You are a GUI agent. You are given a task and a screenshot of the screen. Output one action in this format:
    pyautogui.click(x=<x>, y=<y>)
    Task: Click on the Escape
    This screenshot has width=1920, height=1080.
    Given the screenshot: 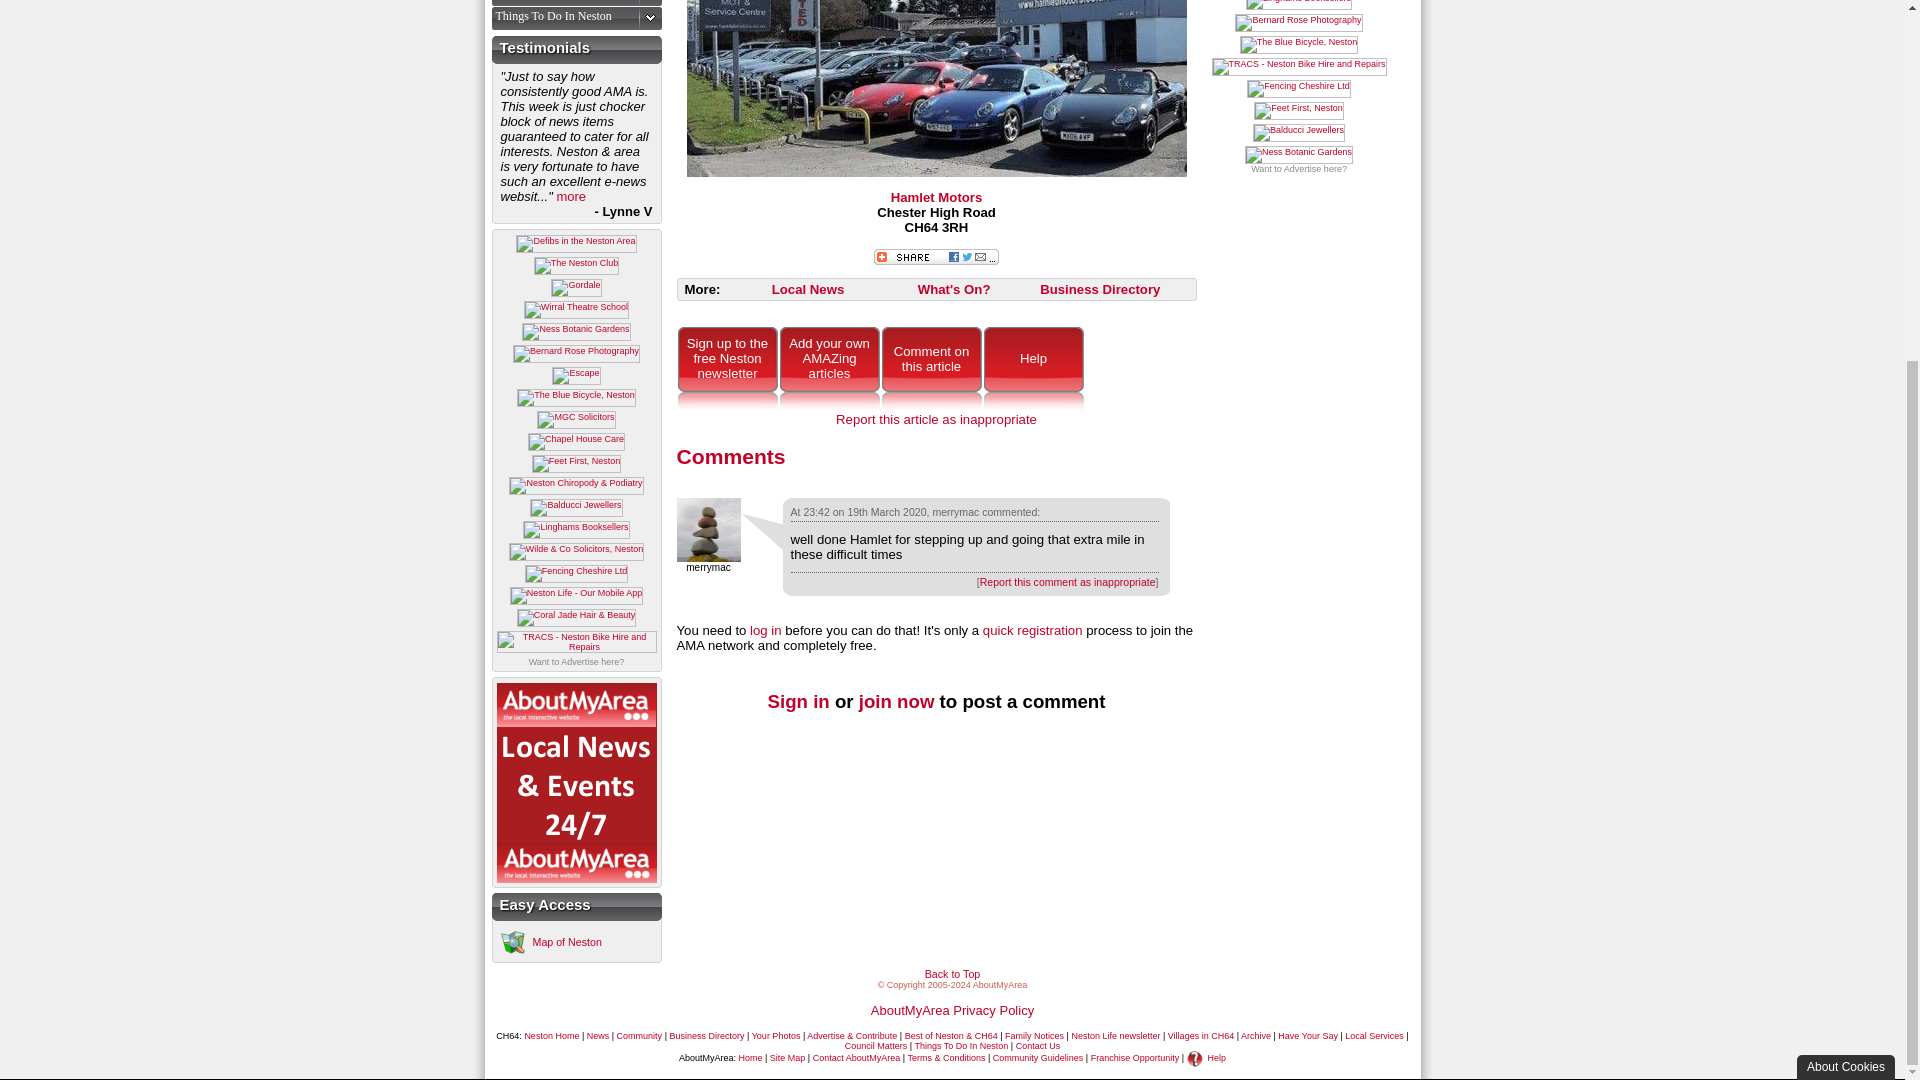 What is the action you would take?
    pyautogui.click(x=576, y=376)
    